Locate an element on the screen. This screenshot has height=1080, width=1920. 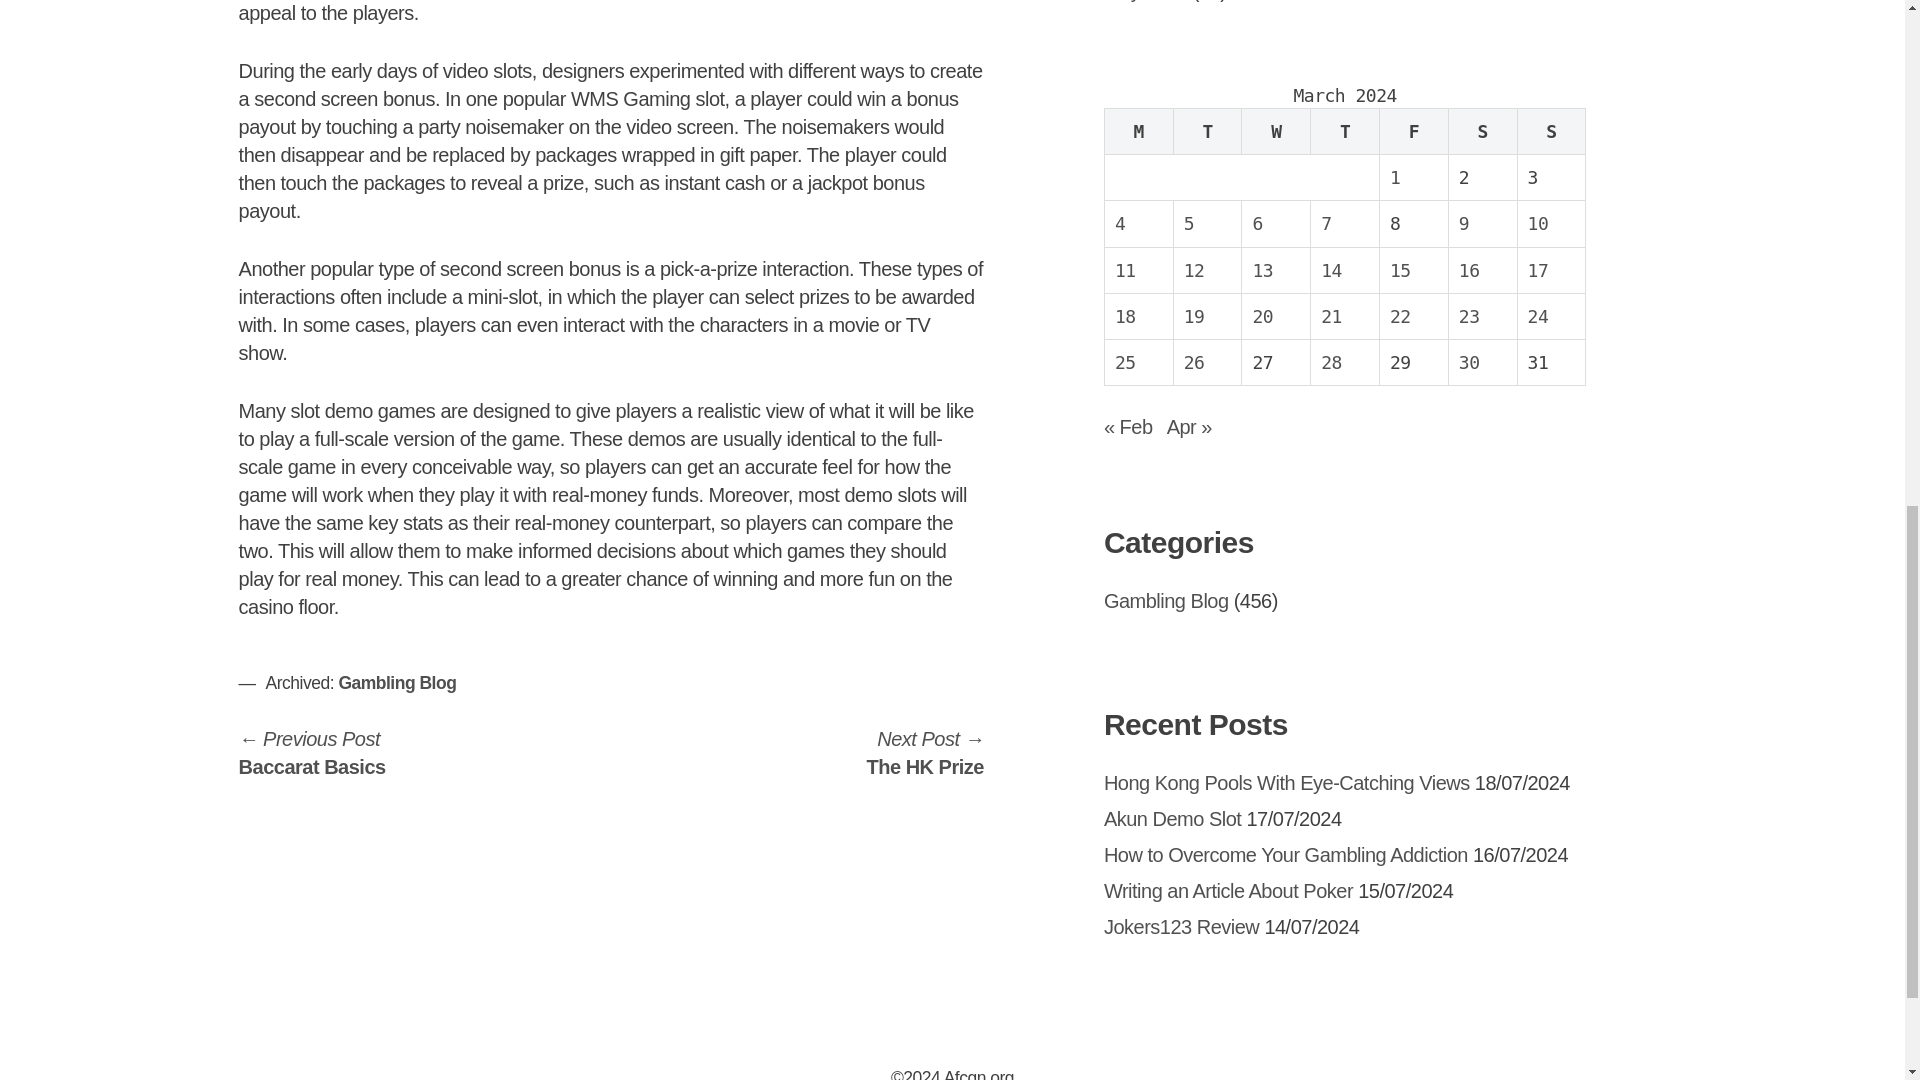
14 is located at coordinates (1331, 270).